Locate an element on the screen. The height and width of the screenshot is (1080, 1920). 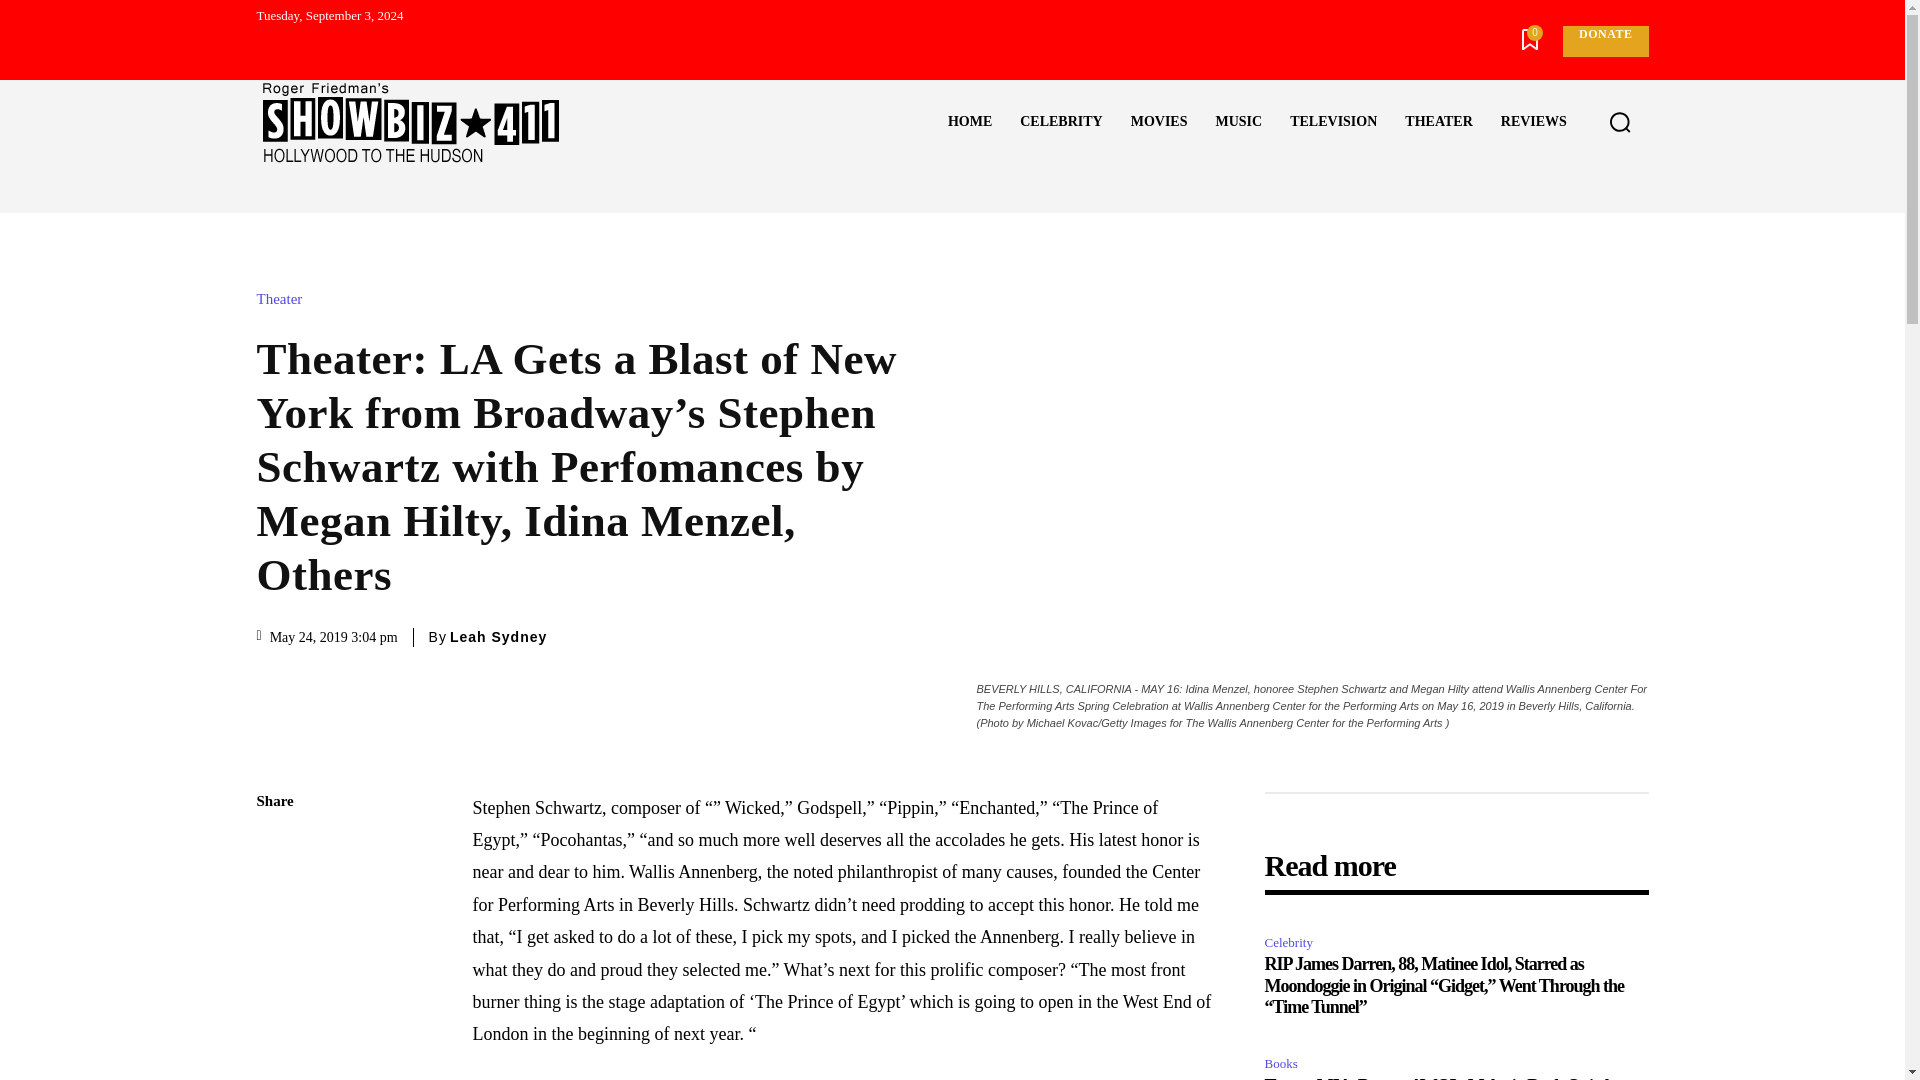
MUSIC is located at coordinates (1238, 122).